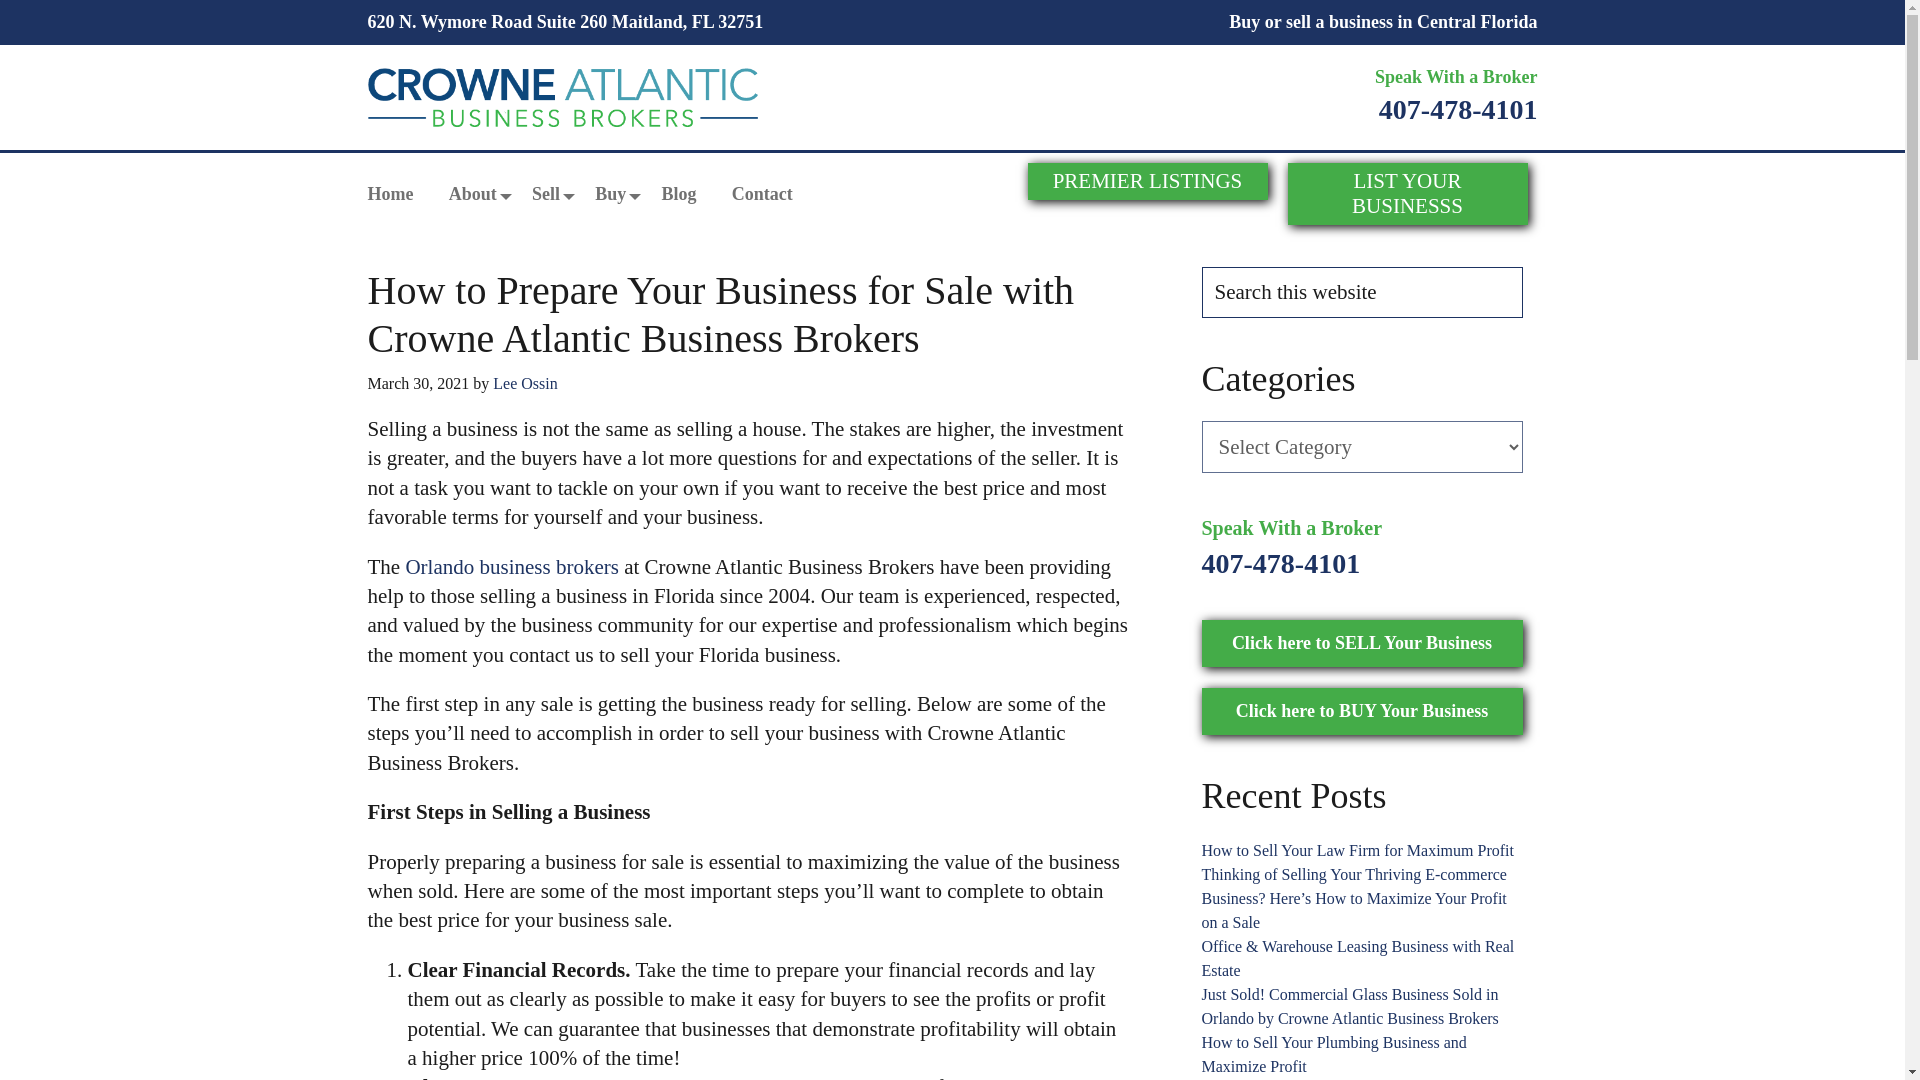  What do you see at coordinates (1334, 1054) in the screenshot?
I see `How to Sell Your Plumbing Business and Maximize Profit` at bounding box center [1334, 1054].